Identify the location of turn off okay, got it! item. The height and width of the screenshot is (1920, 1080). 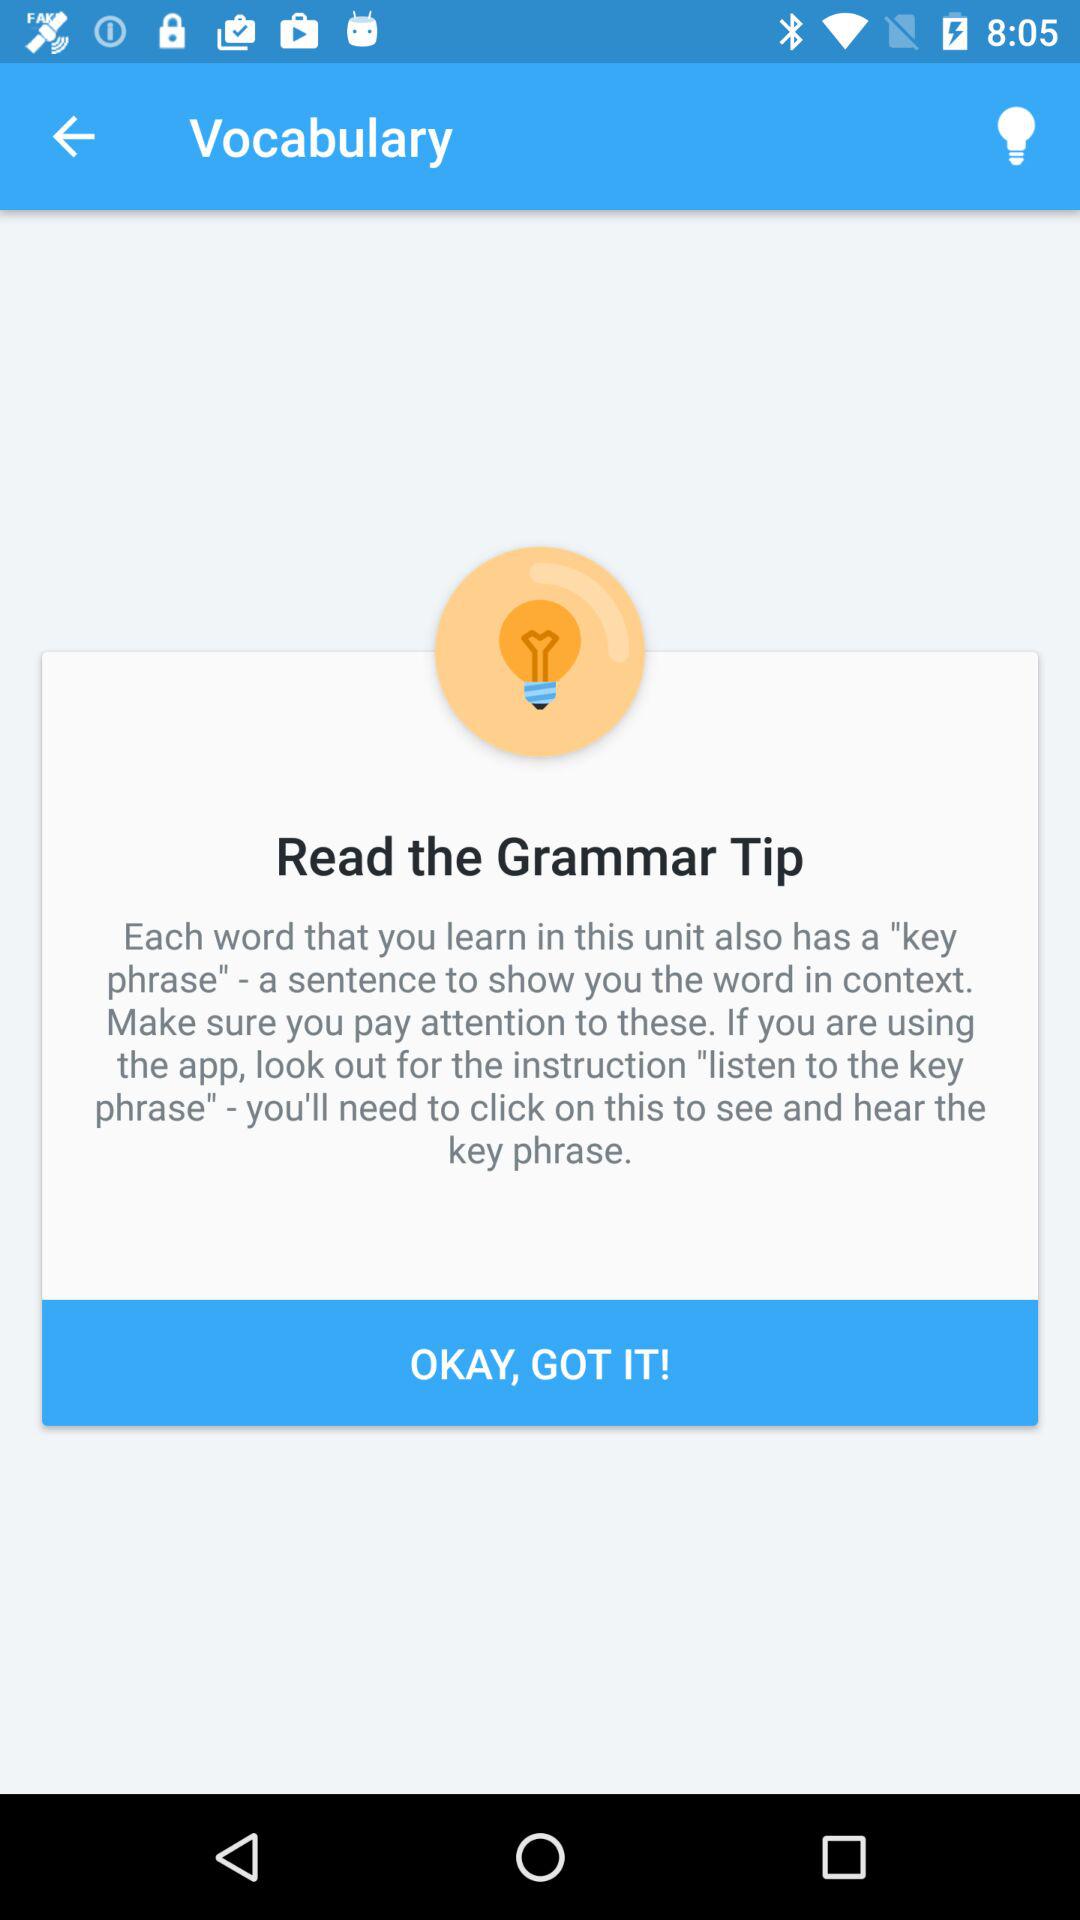
(540, 1362).